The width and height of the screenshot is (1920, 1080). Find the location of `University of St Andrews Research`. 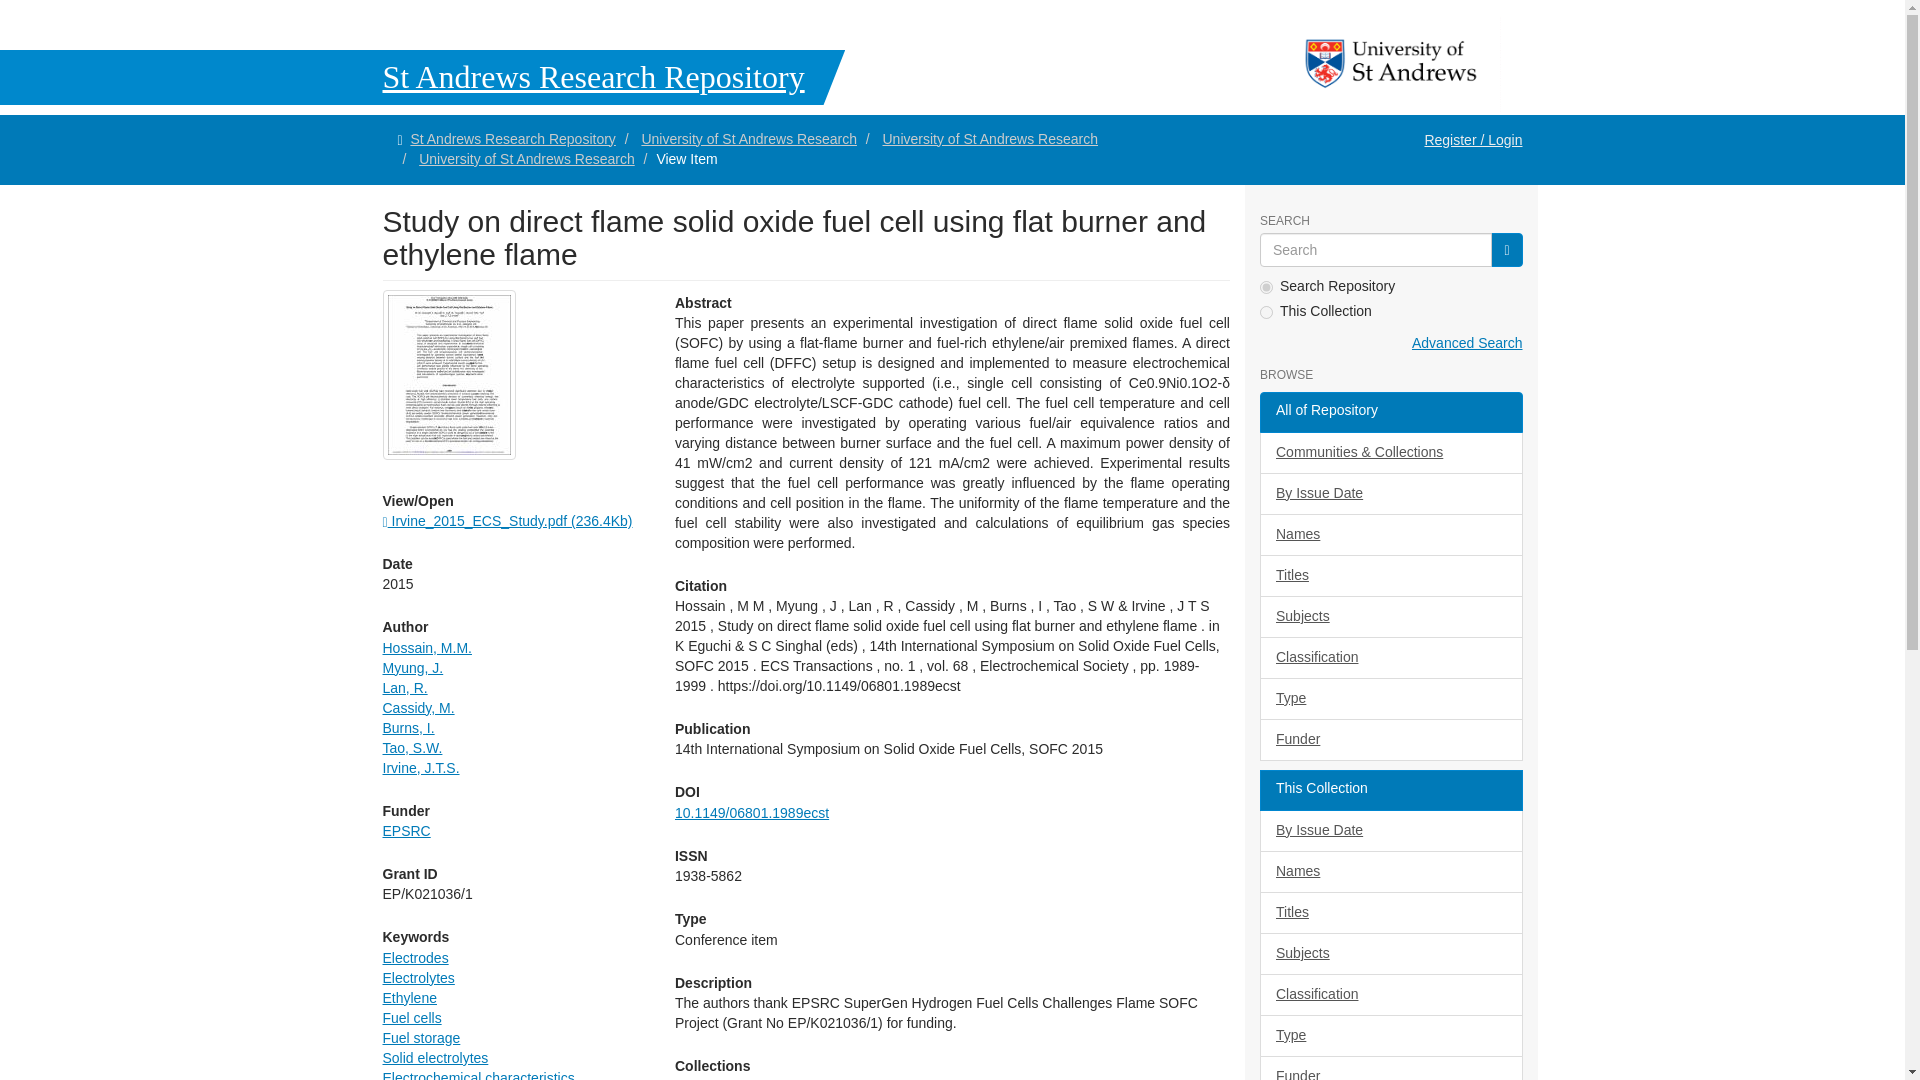

University of St Andrews Research is located at coordinates (526, 159).